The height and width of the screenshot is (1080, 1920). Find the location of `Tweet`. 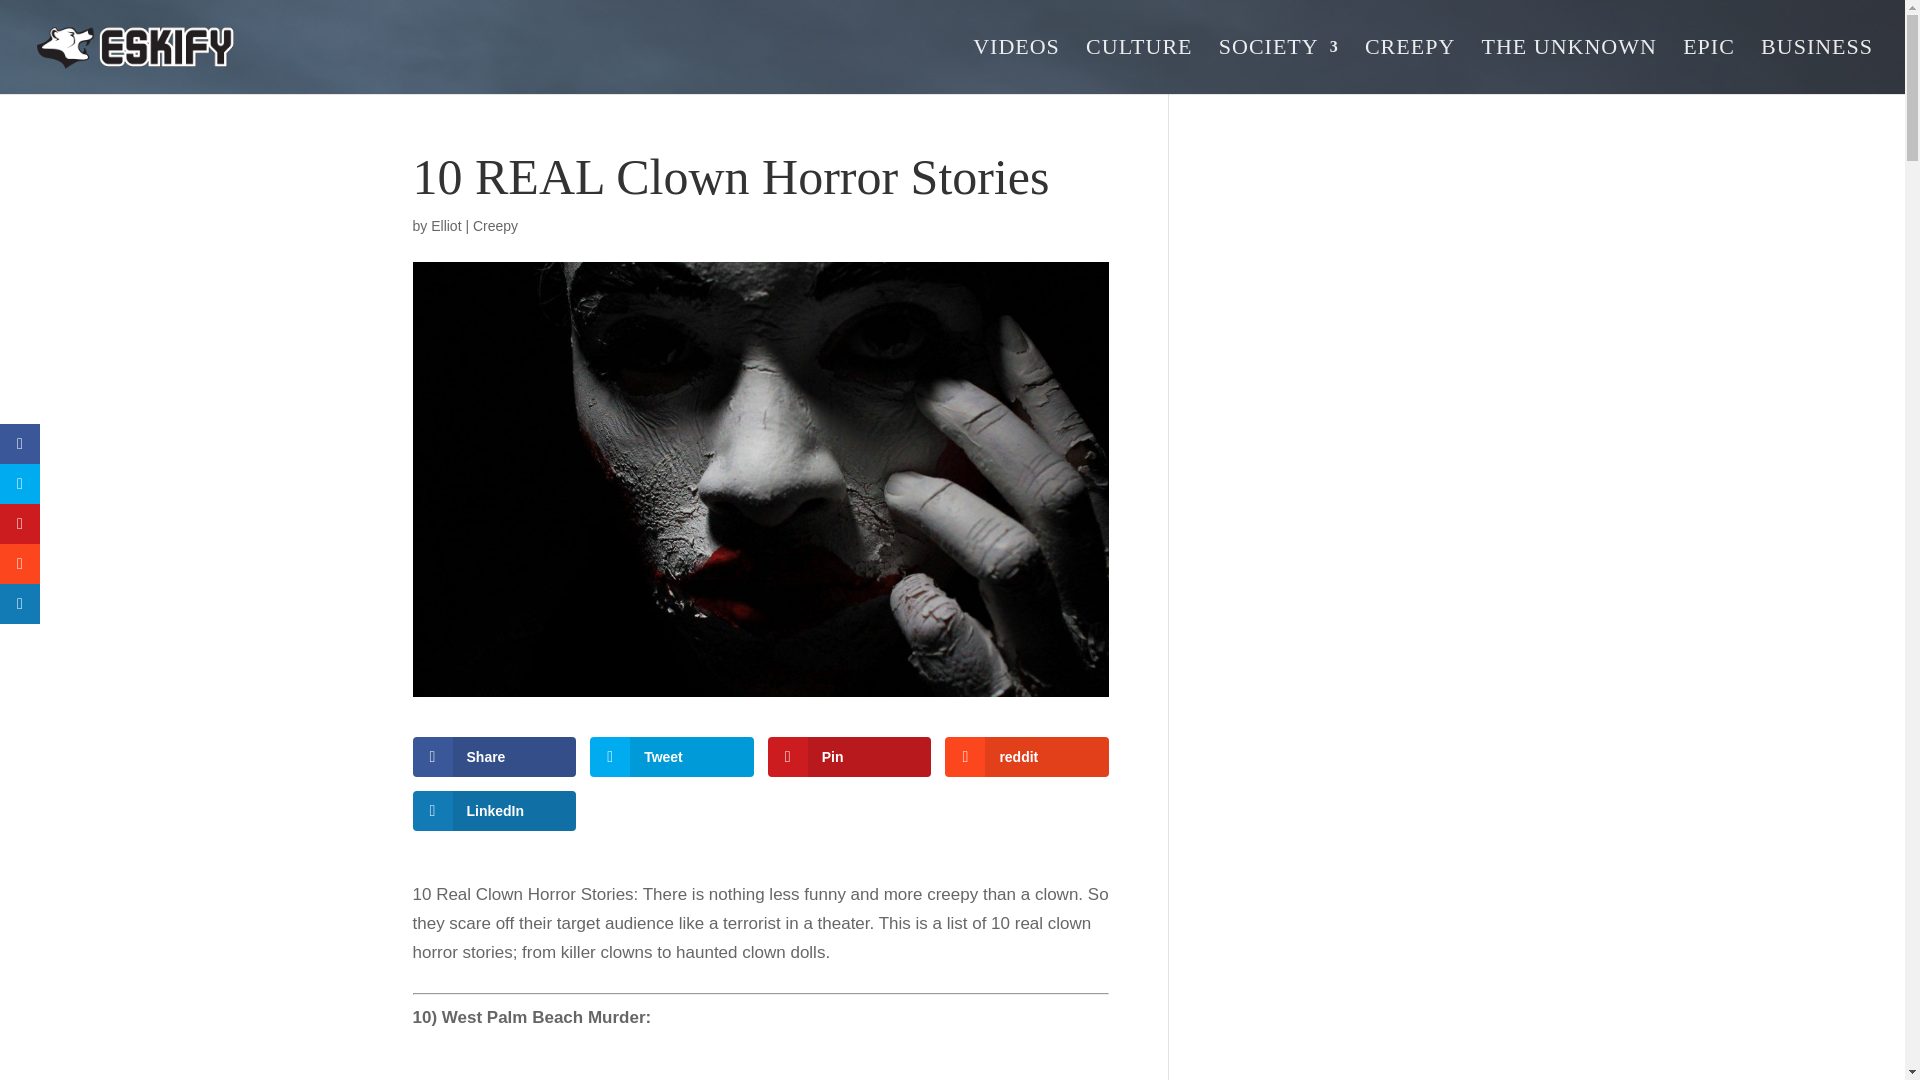

Tweet is located at coordinates (672, 756).